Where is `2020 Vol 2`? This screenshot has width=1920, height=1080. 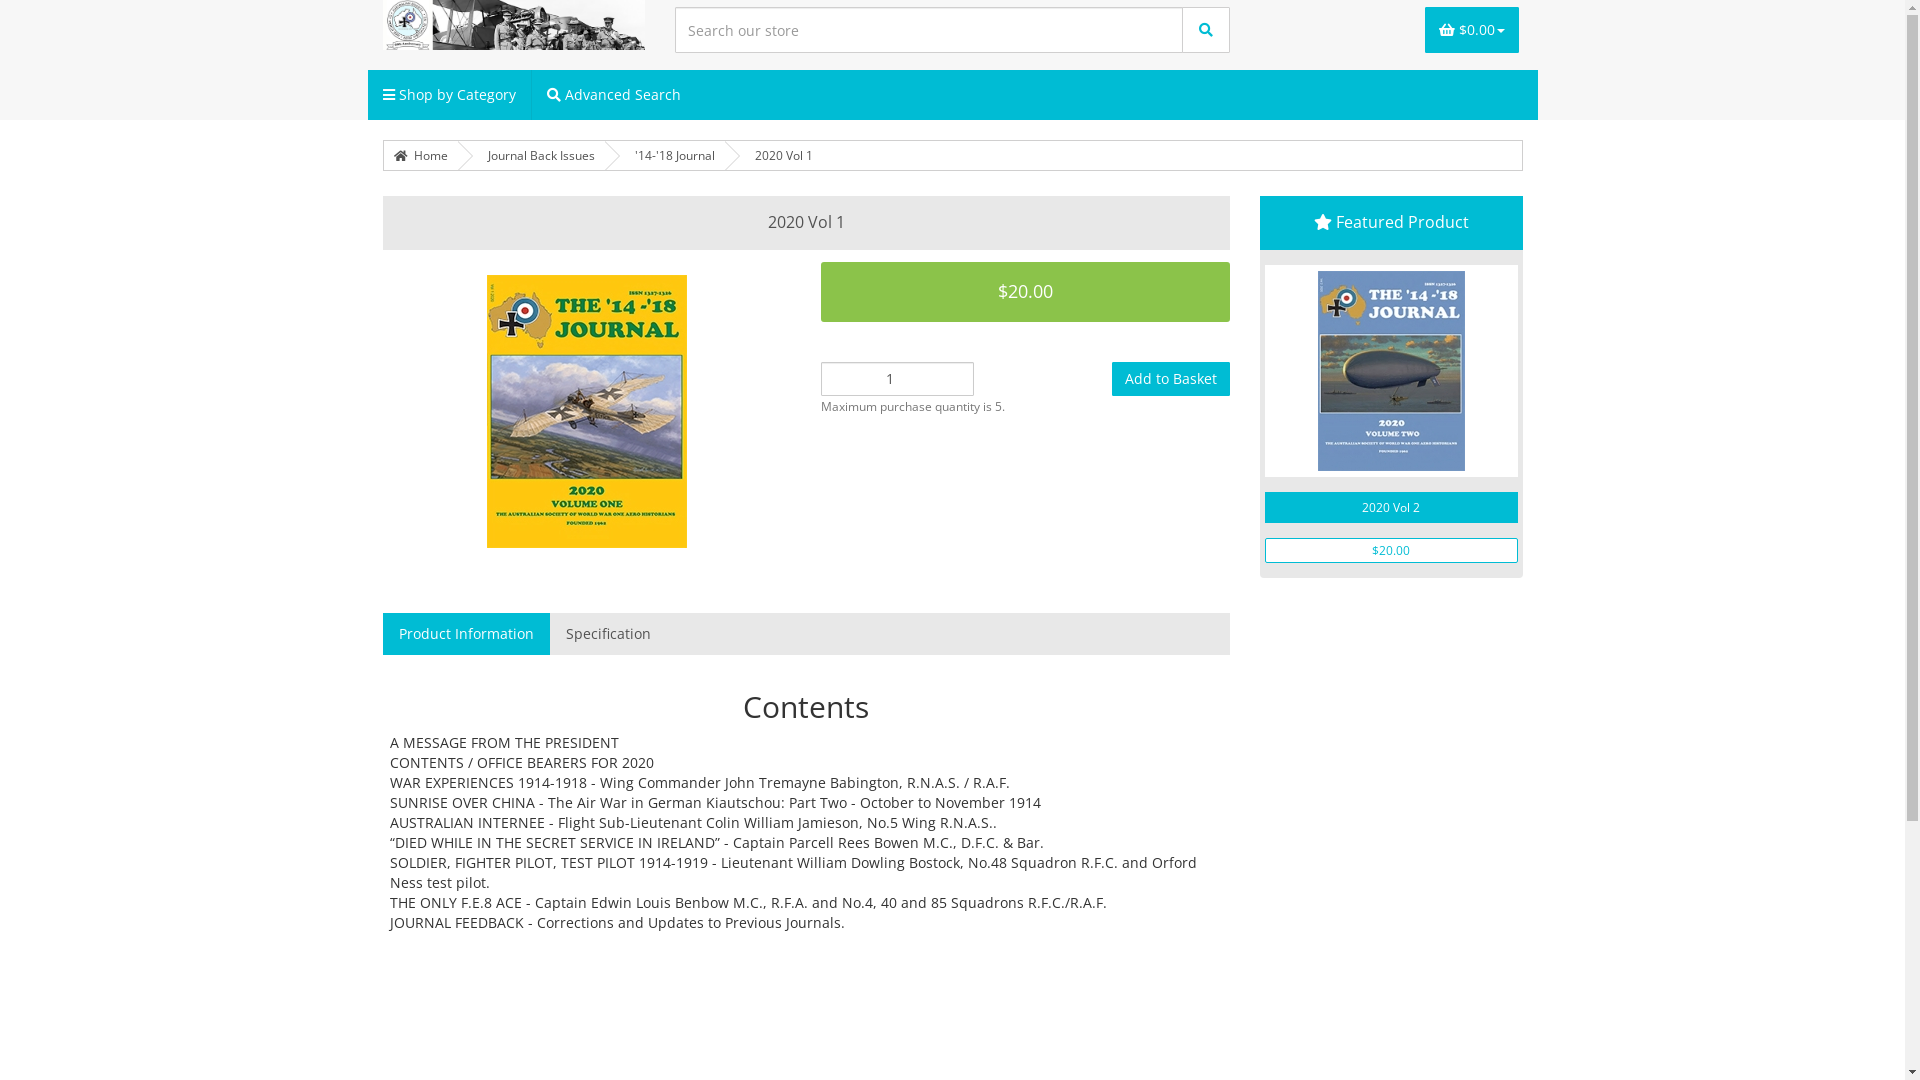
2020 Vol 2 is located at coordinates (1392, 508).